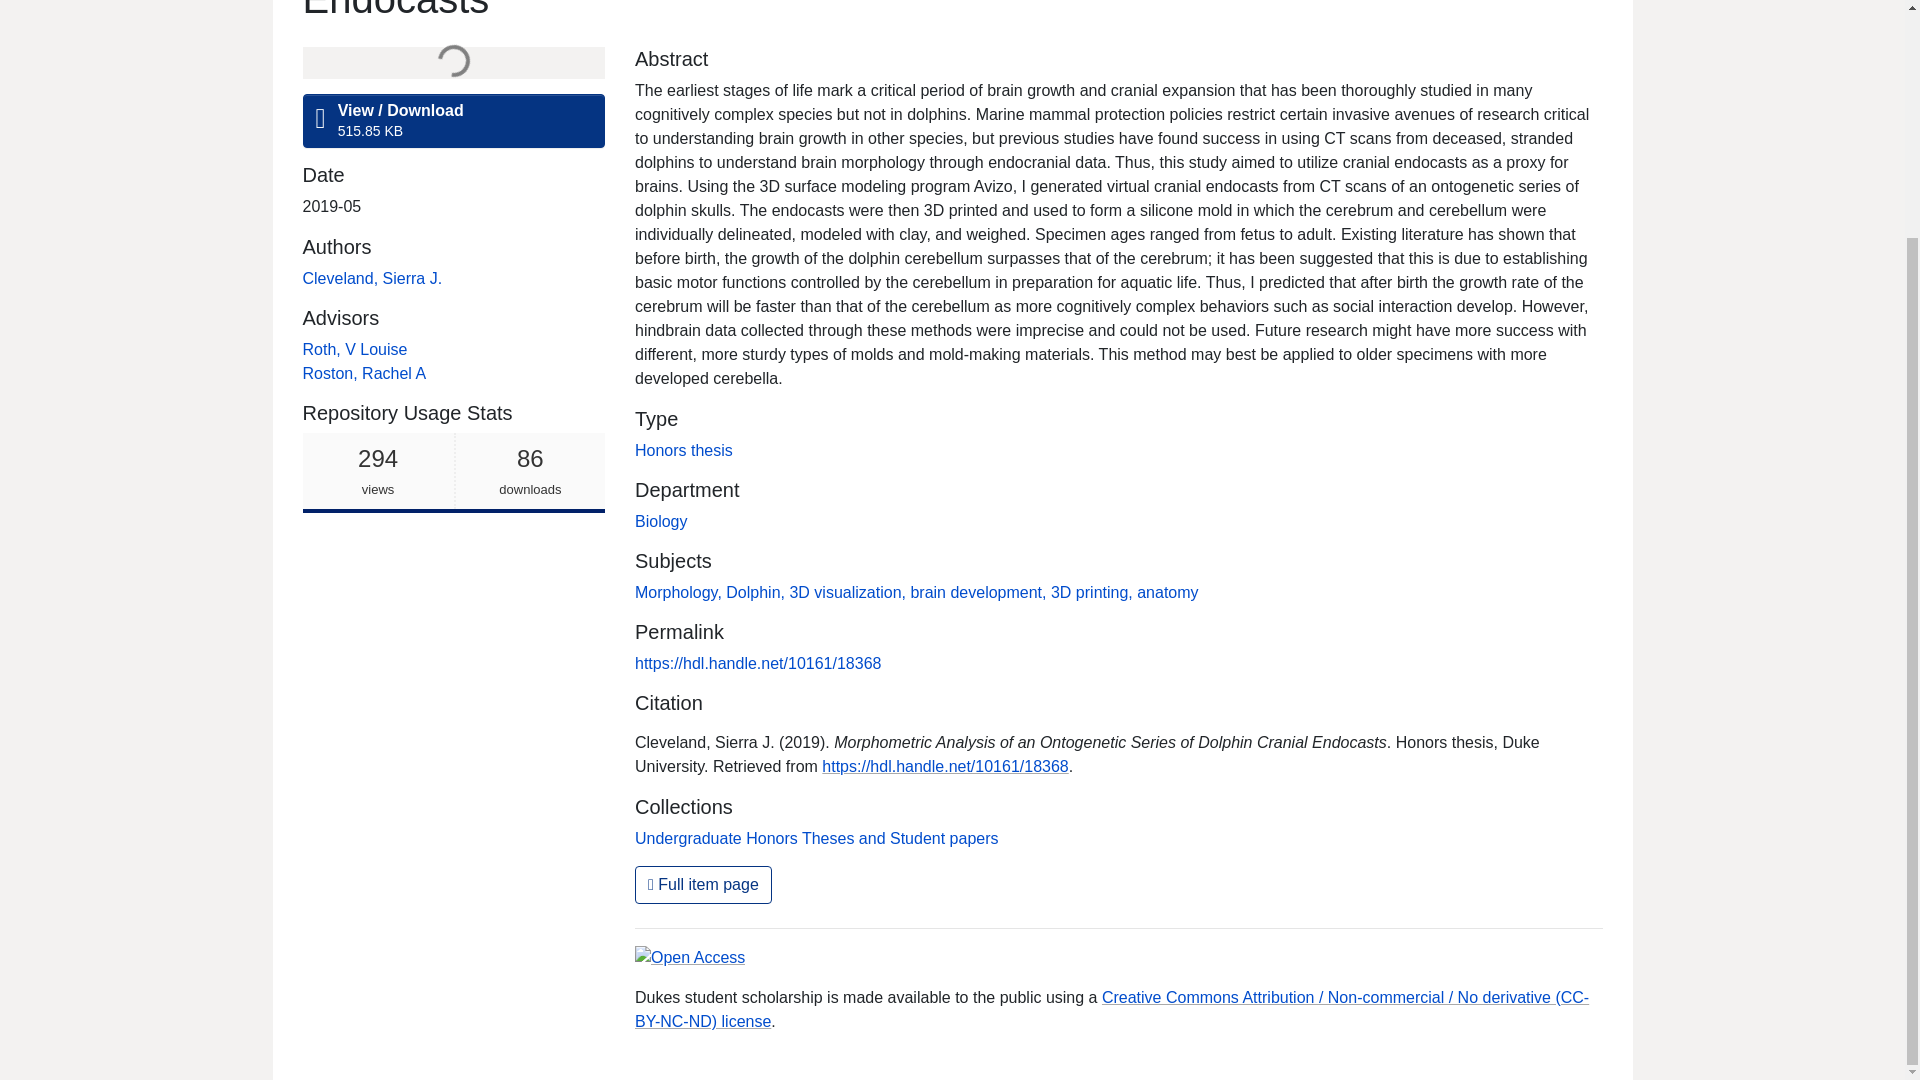 This screenshot has height=1080, width=1920. Describe the element at coordinates (364, 374) in the screenshot. I see `Roston, Rachel A` at that location.